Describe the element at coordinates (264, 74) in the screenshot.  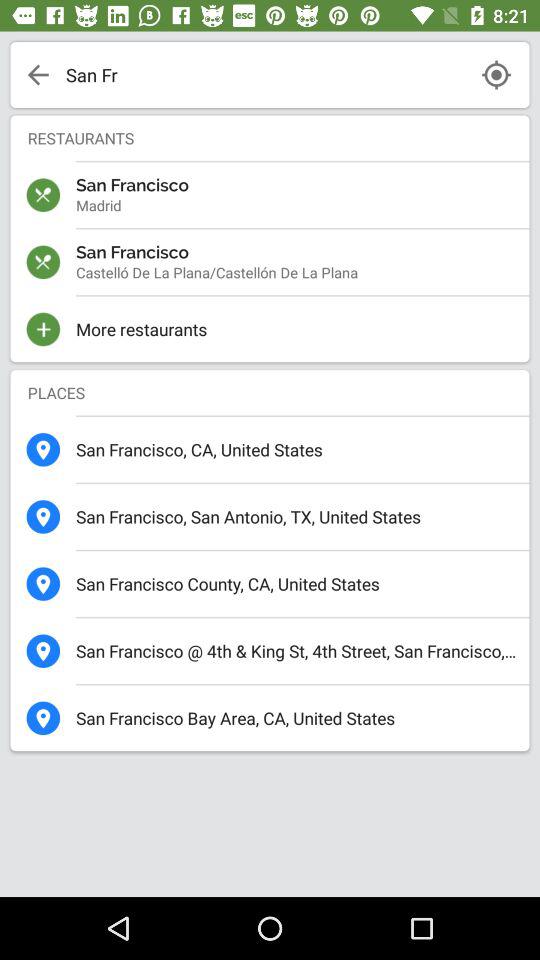
I see `choose the san fr` at that location.